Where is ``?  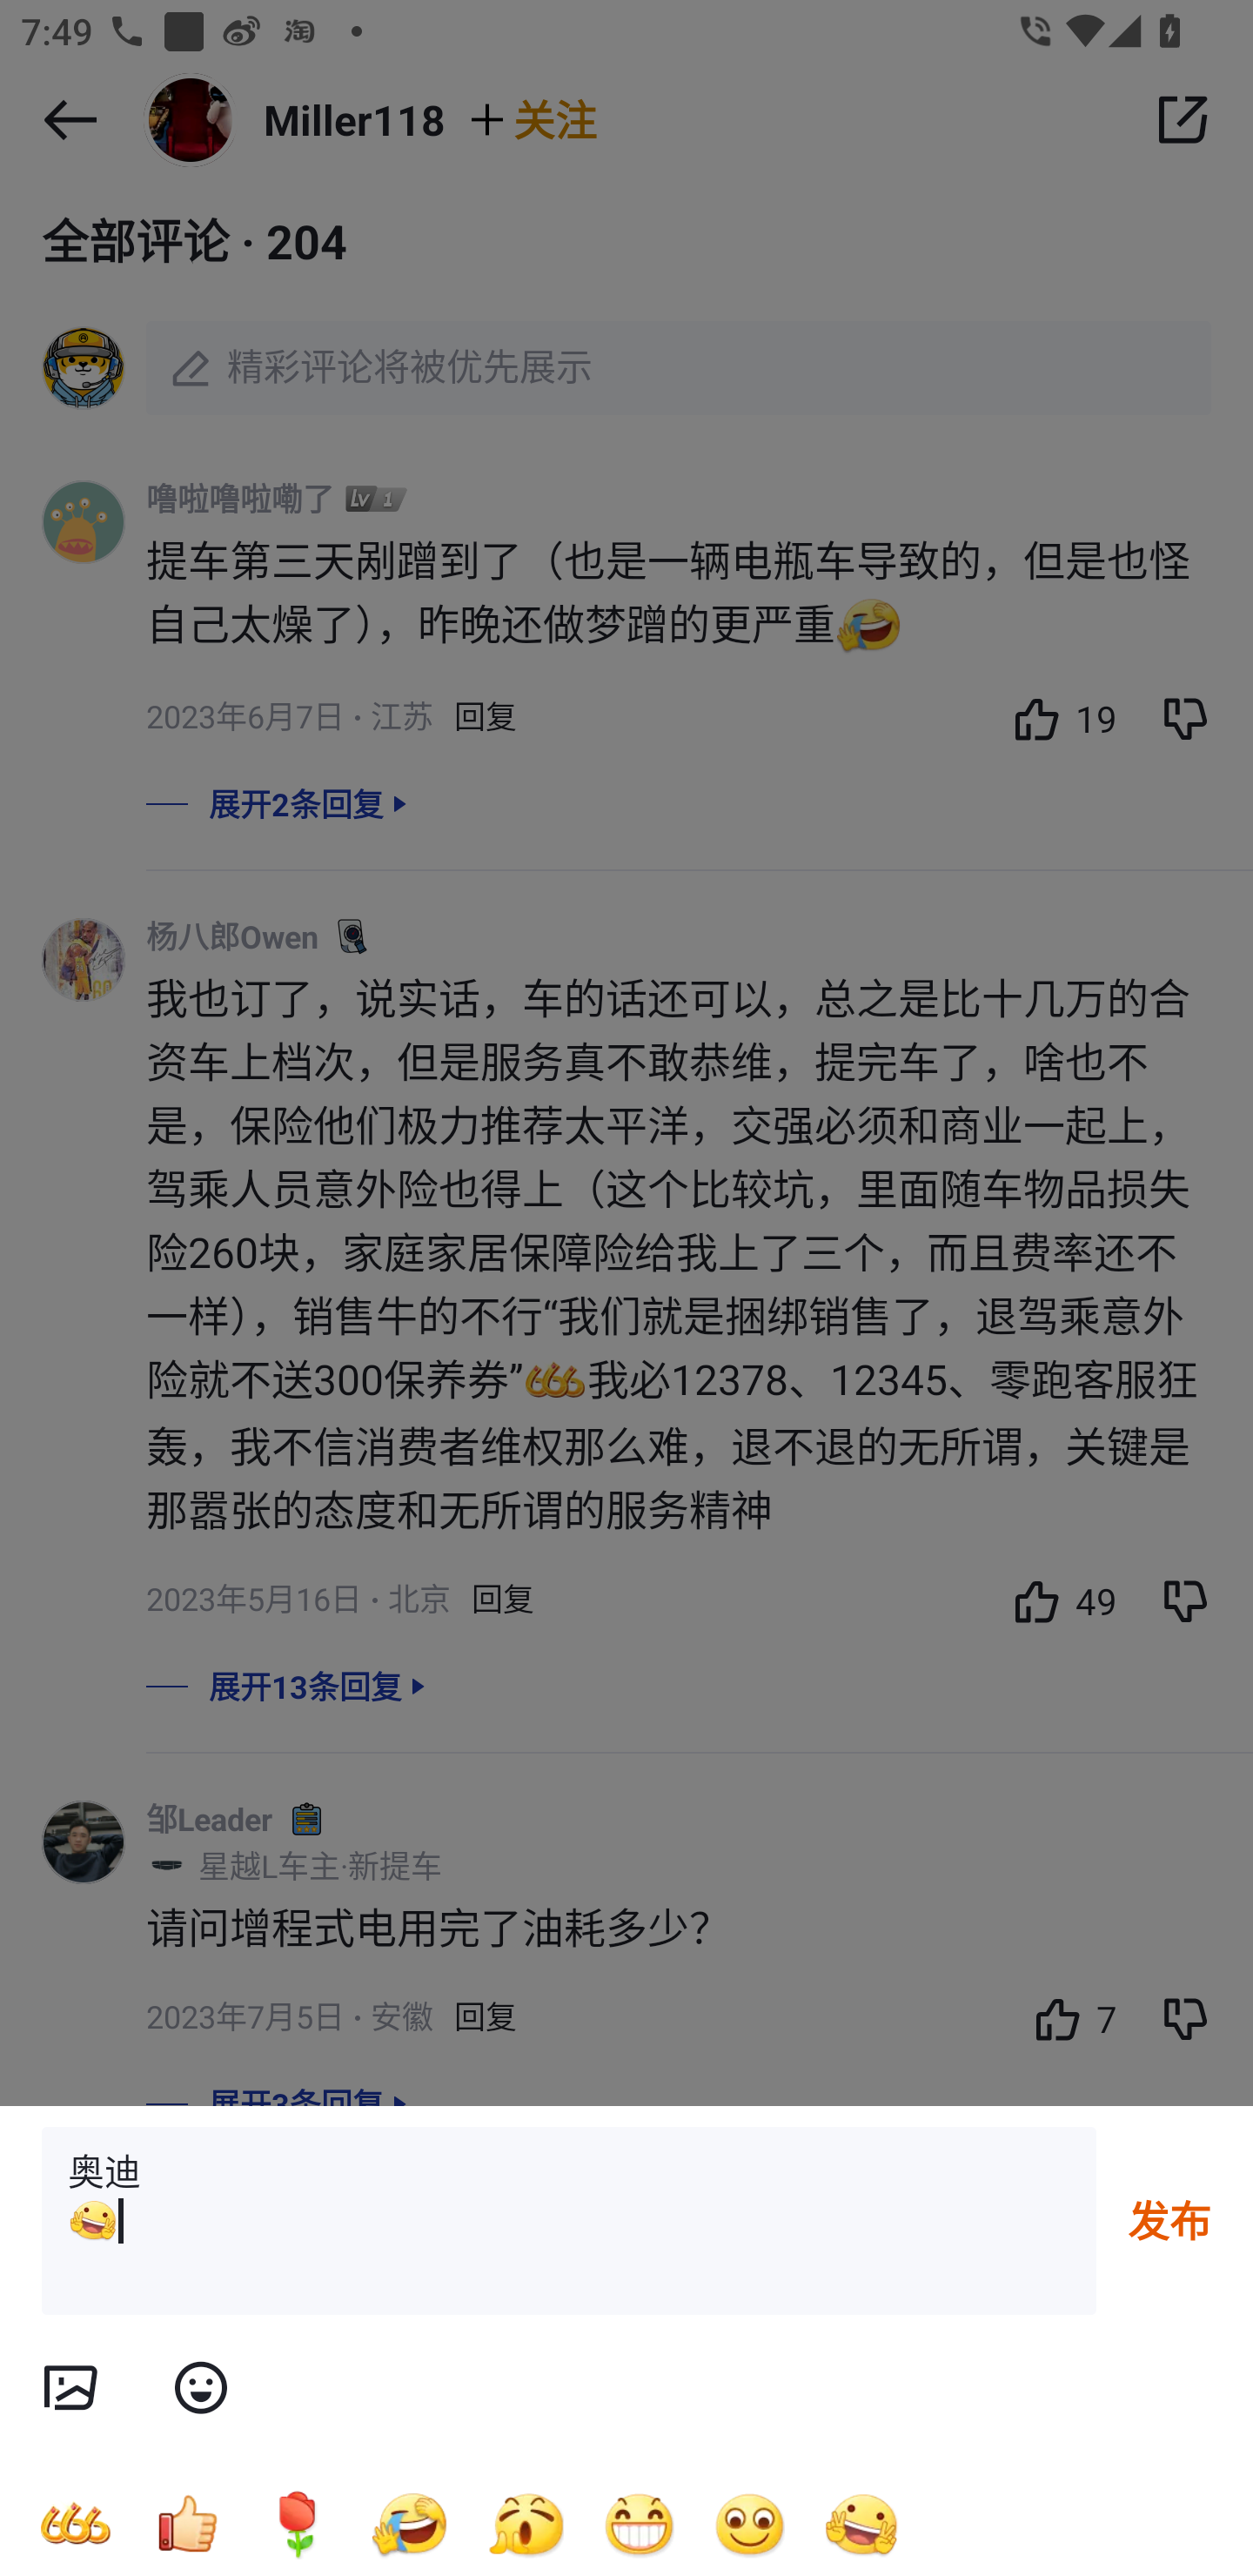  is located at coordinates (200, 2388).